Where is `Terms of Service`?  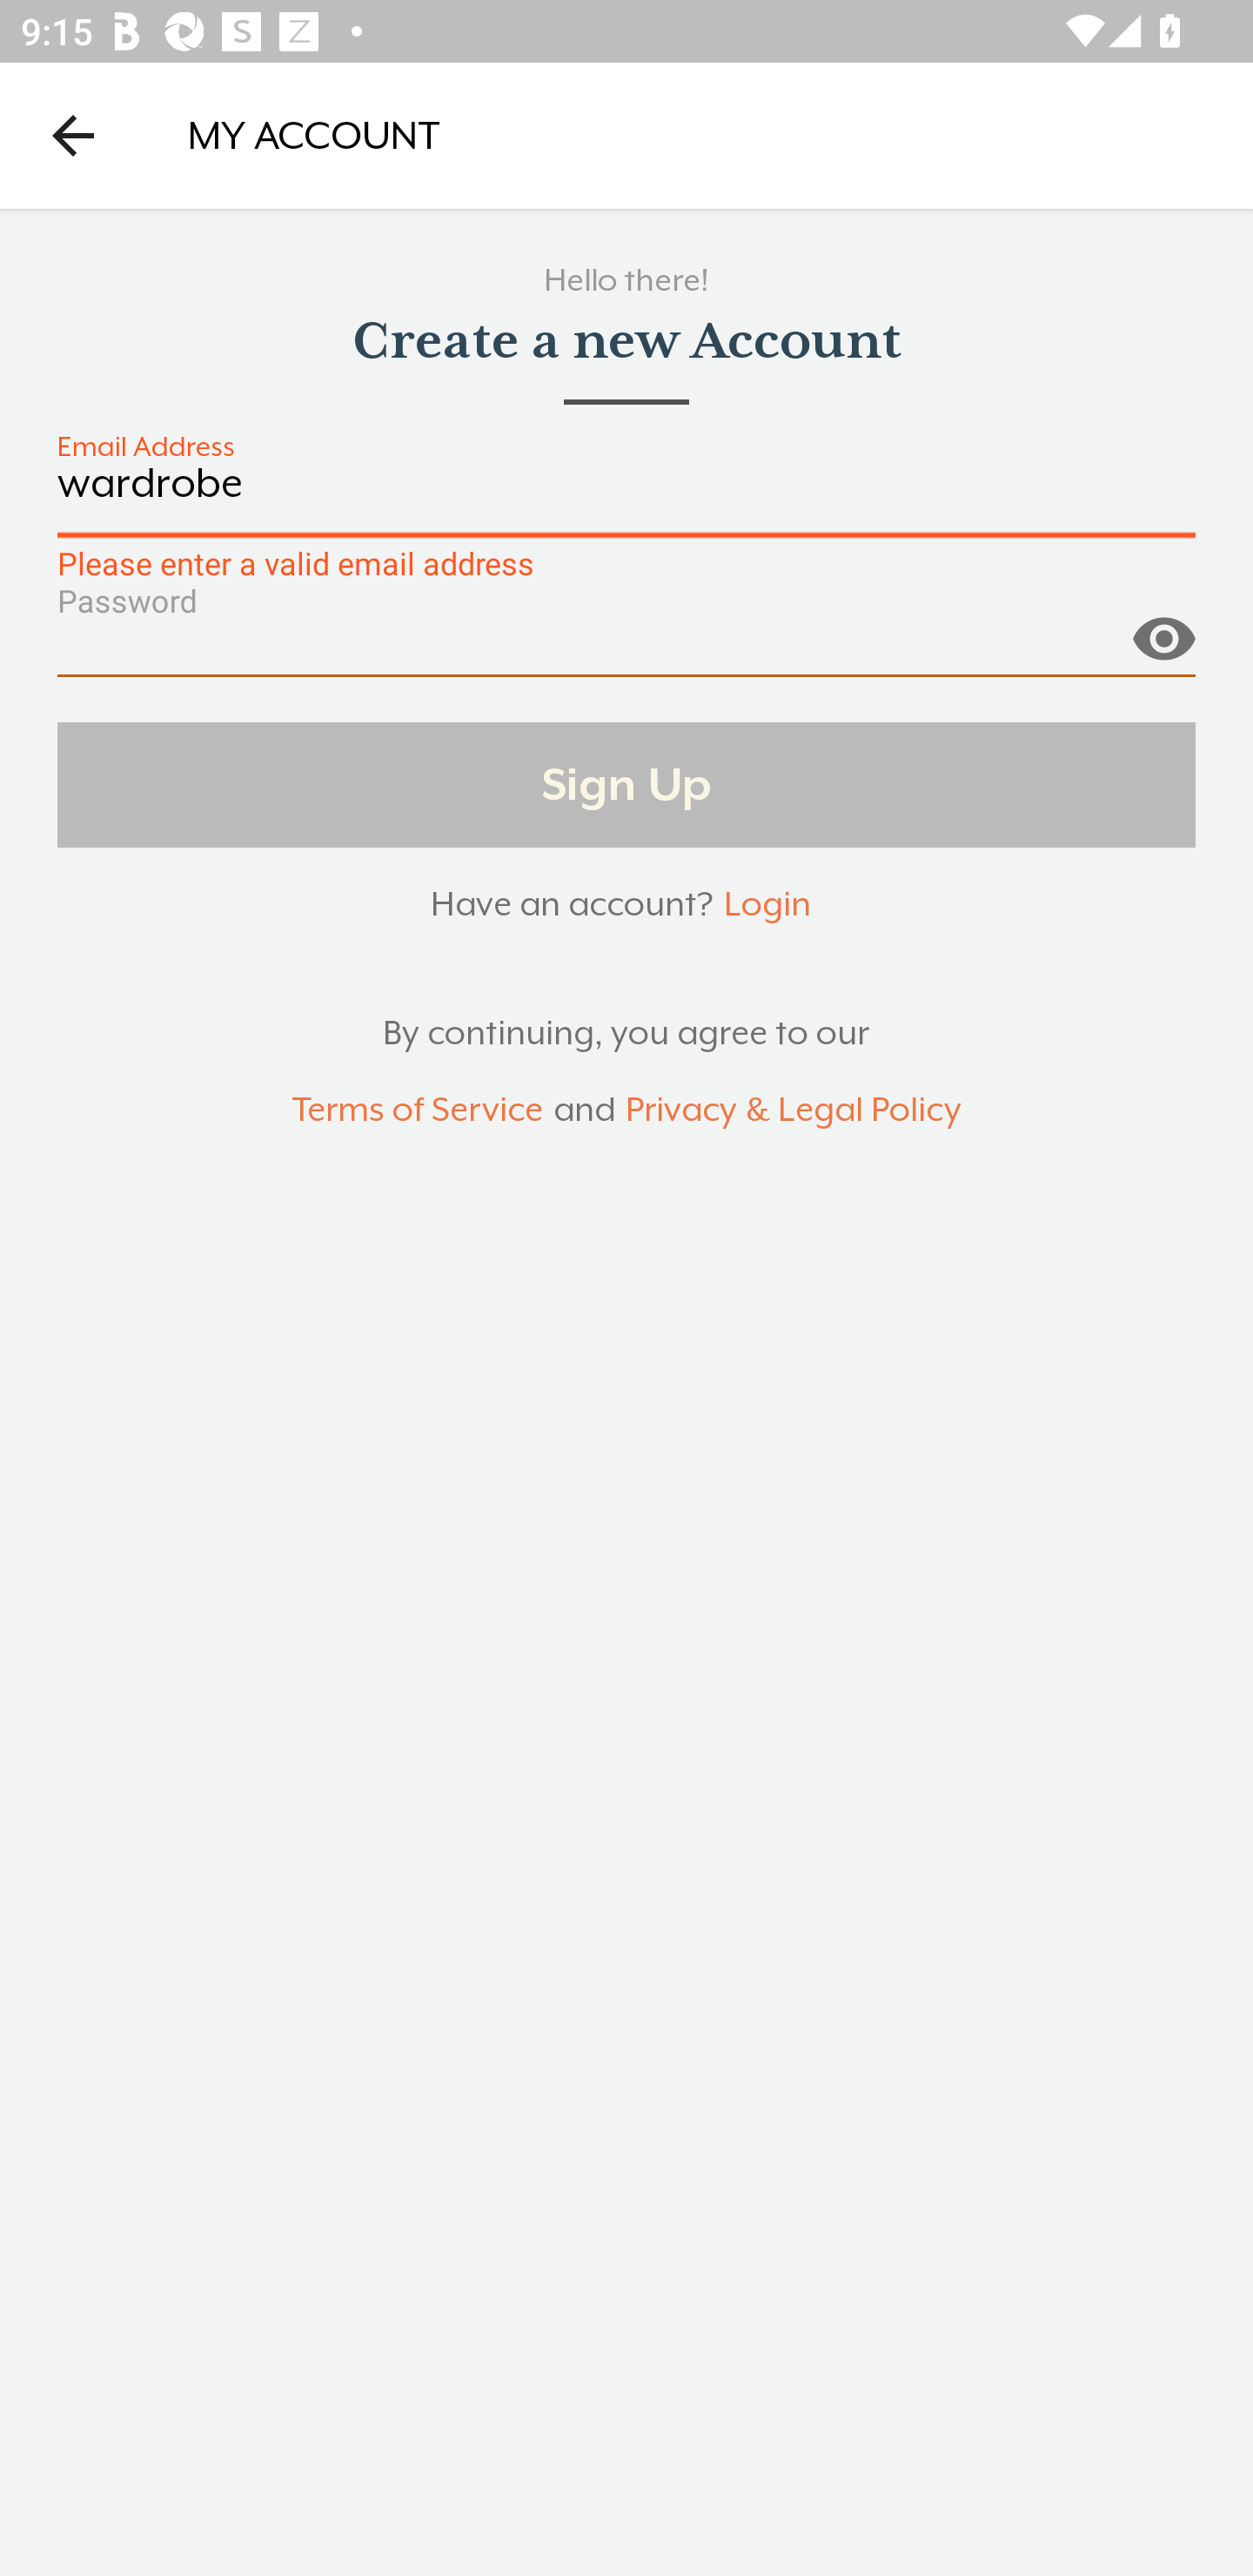
Terms of Service is located at coordinates (417, 1110).